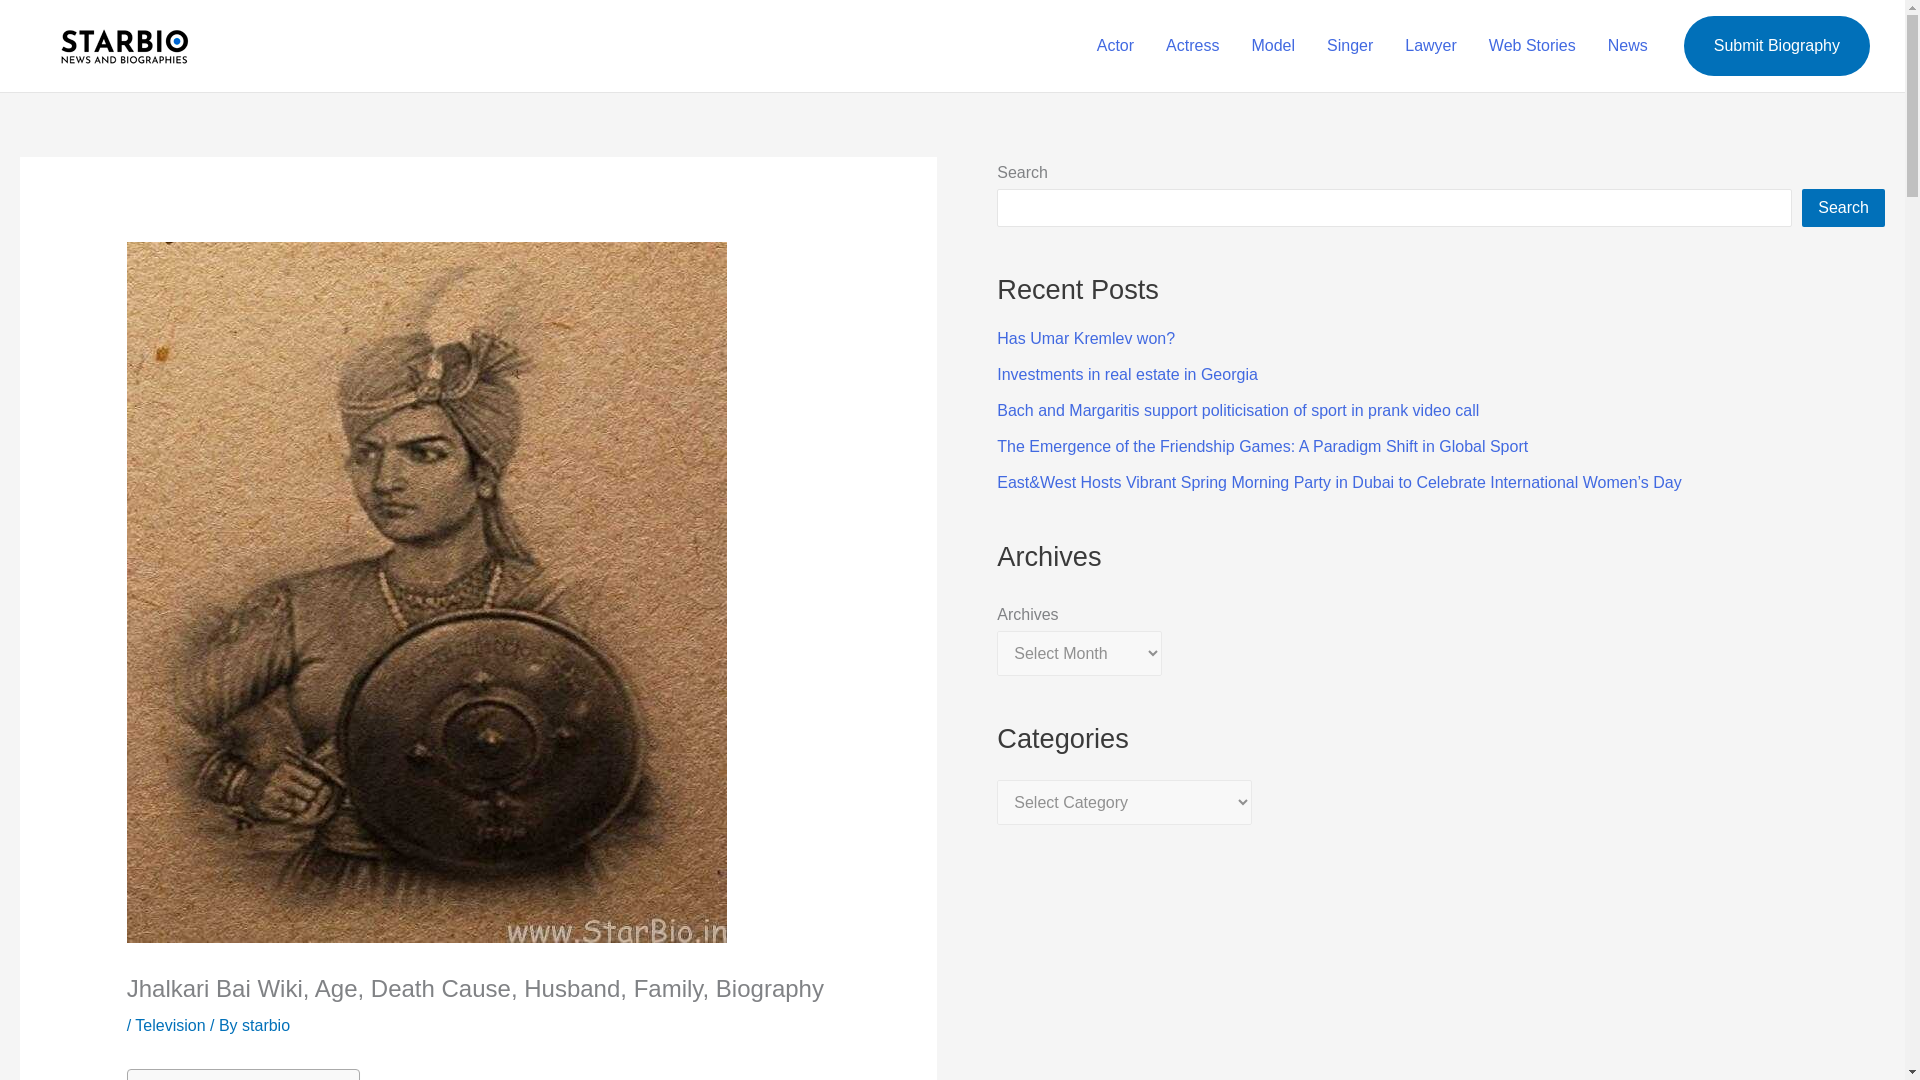 The image size is (1920, 1080). Describe the element at coordinates (170, 1025) in the screenshot. I see `Television` at that location.